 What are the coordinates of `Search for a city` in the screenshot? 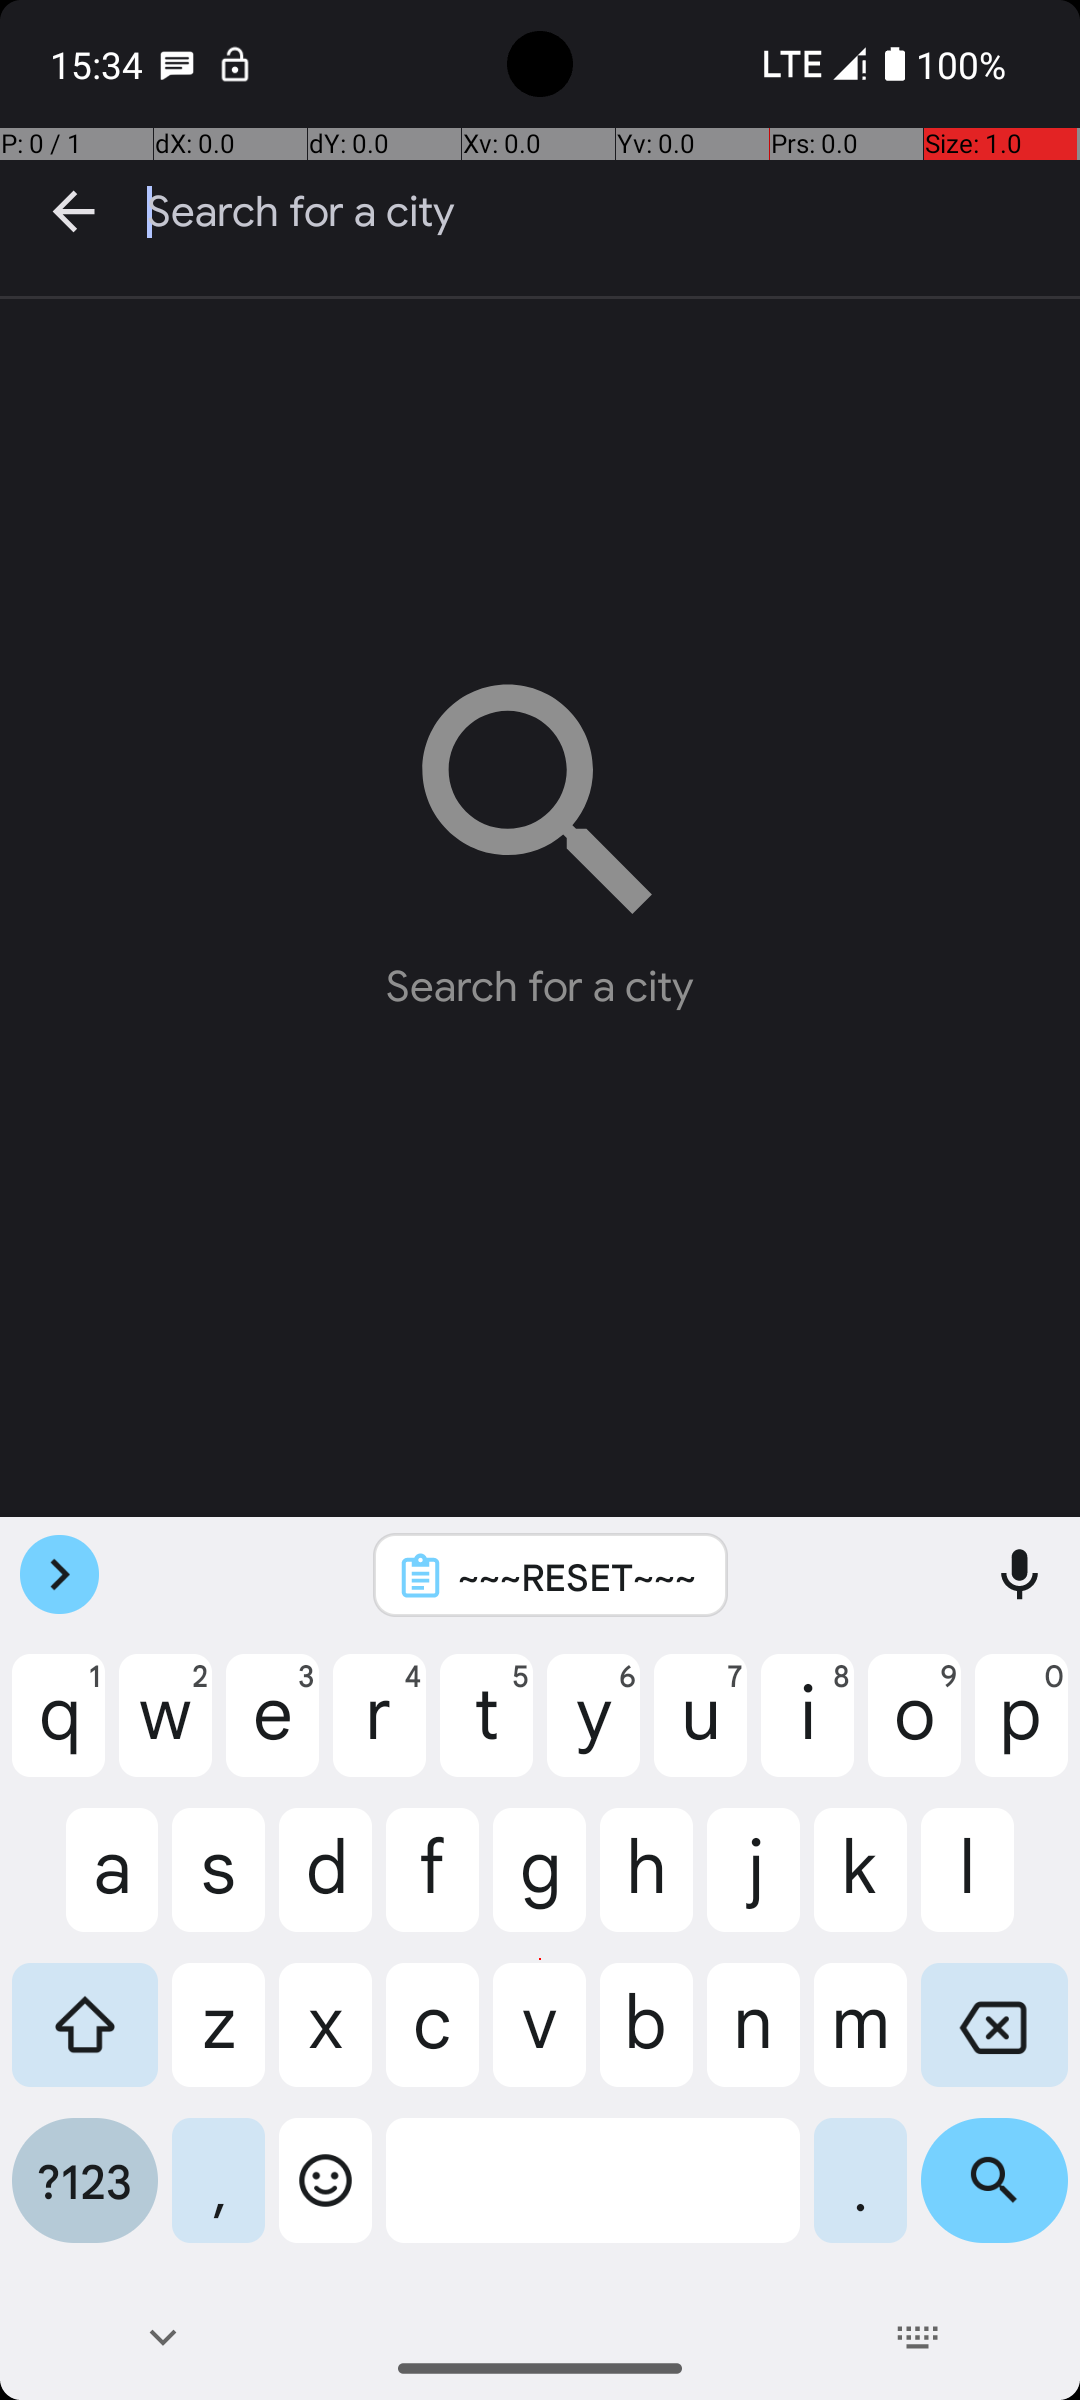 It's located at (614, 212).